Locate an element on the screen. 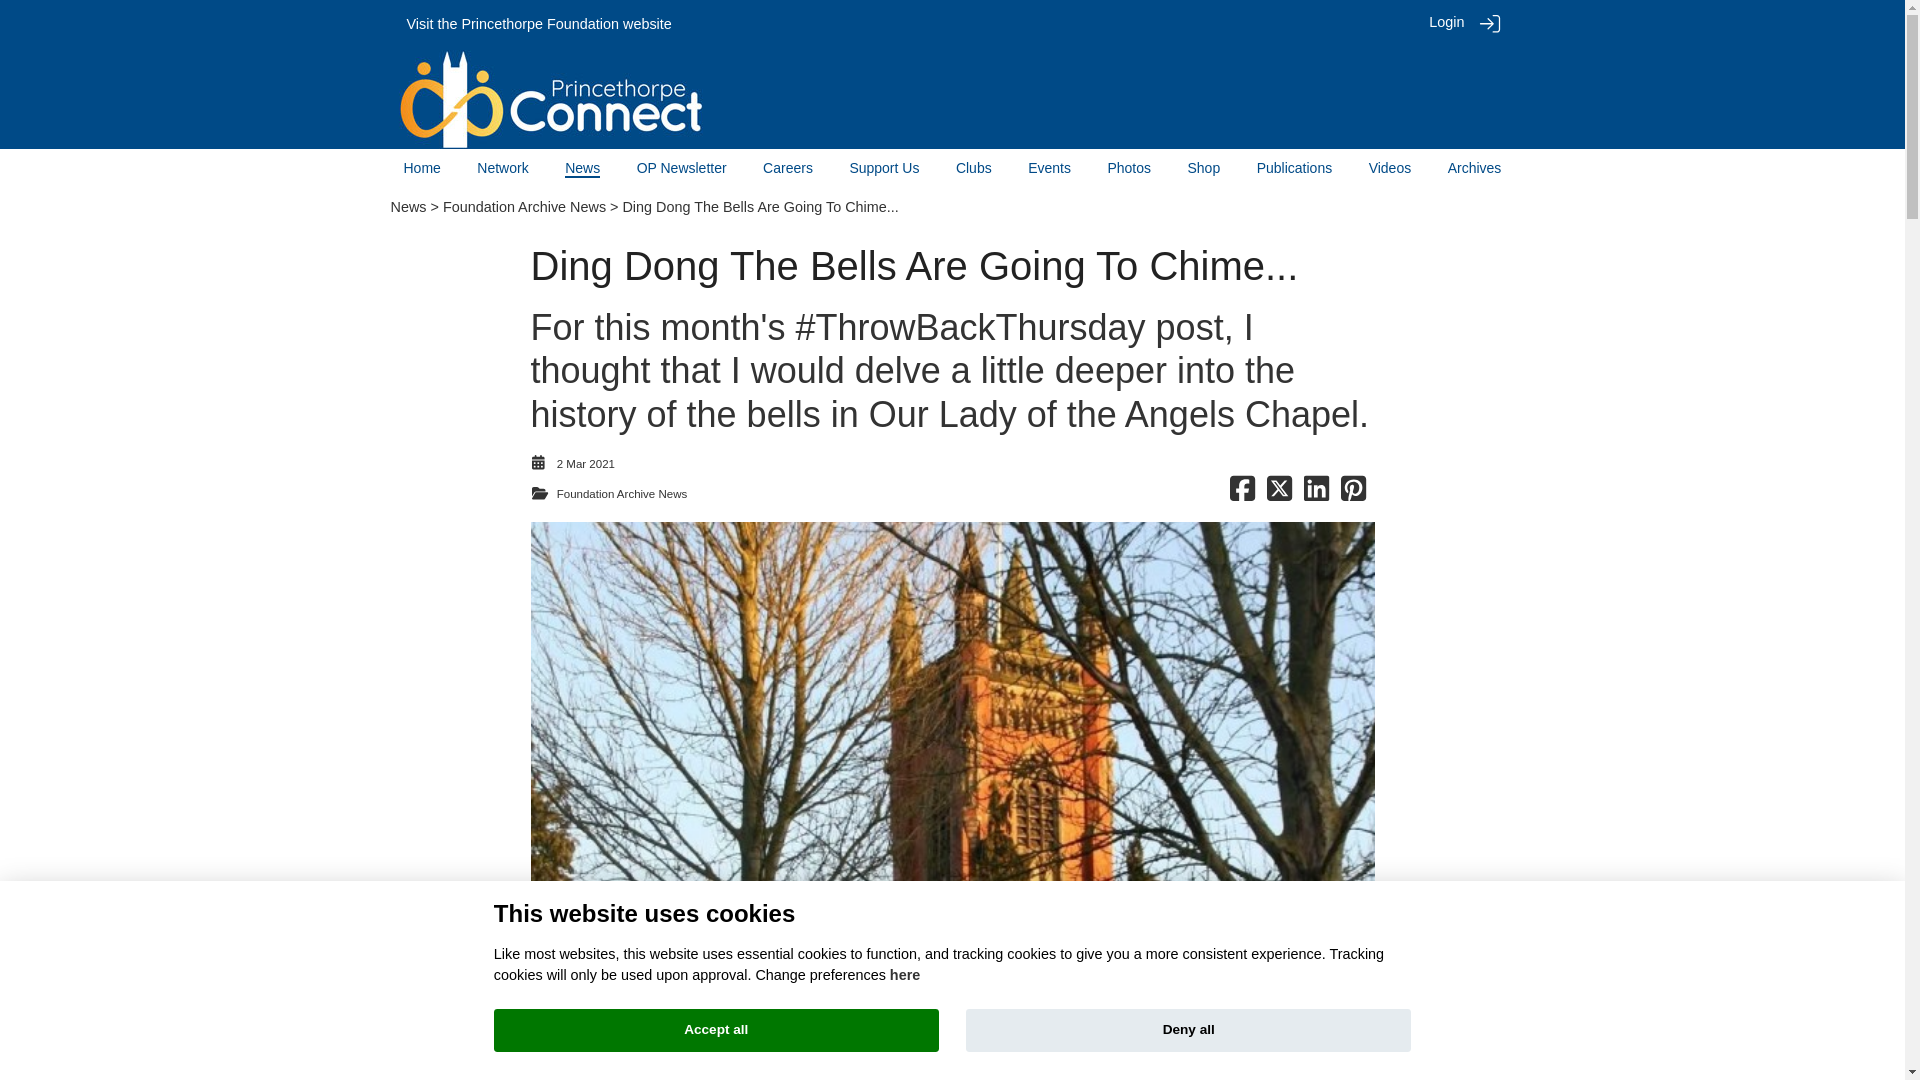 The width and height of the screenshot is (1920, 1080). Home is located at coordinates (422, 168).